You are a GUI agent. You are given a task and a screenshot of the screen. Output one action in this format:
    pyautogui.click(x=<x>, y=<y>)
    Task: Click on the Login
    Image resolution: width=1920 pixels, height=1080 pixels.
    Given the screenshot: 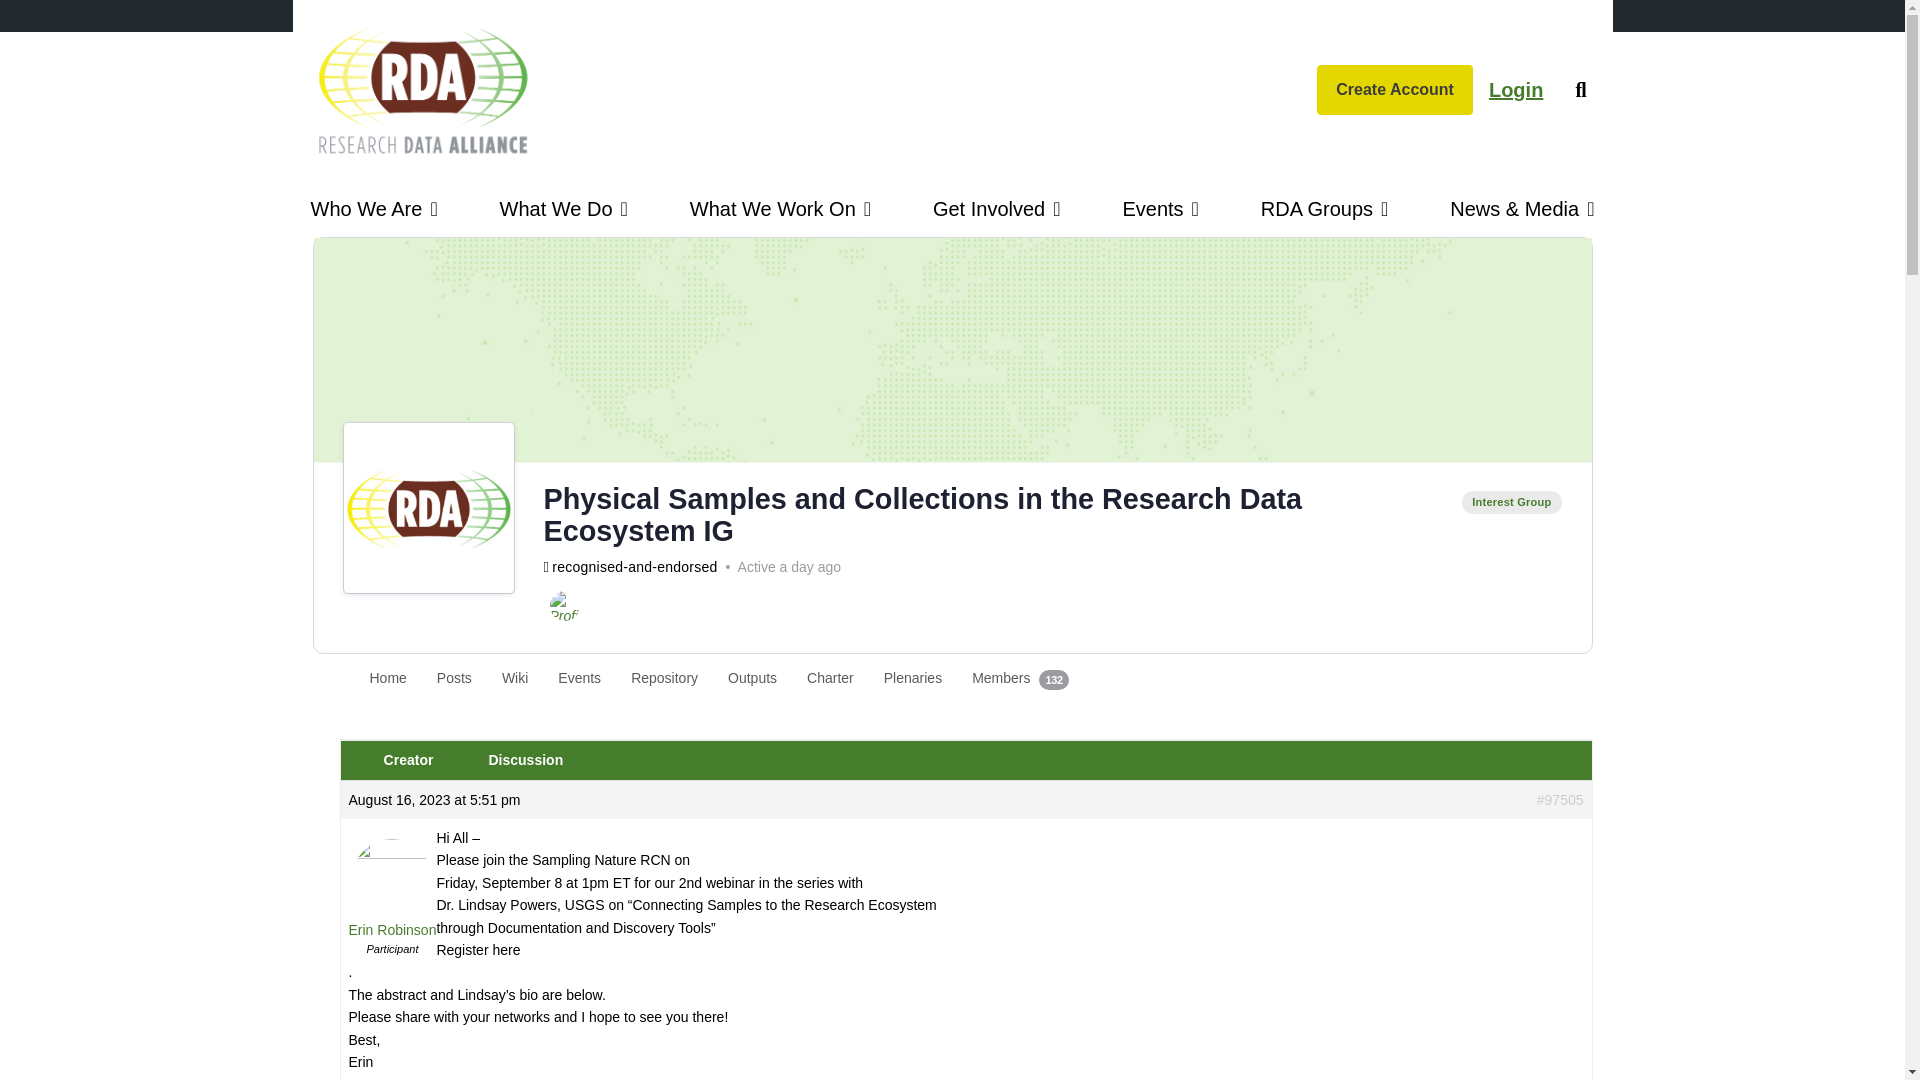 What is the action you would take?
    pyautogui.click(x=1516, y=89)
    